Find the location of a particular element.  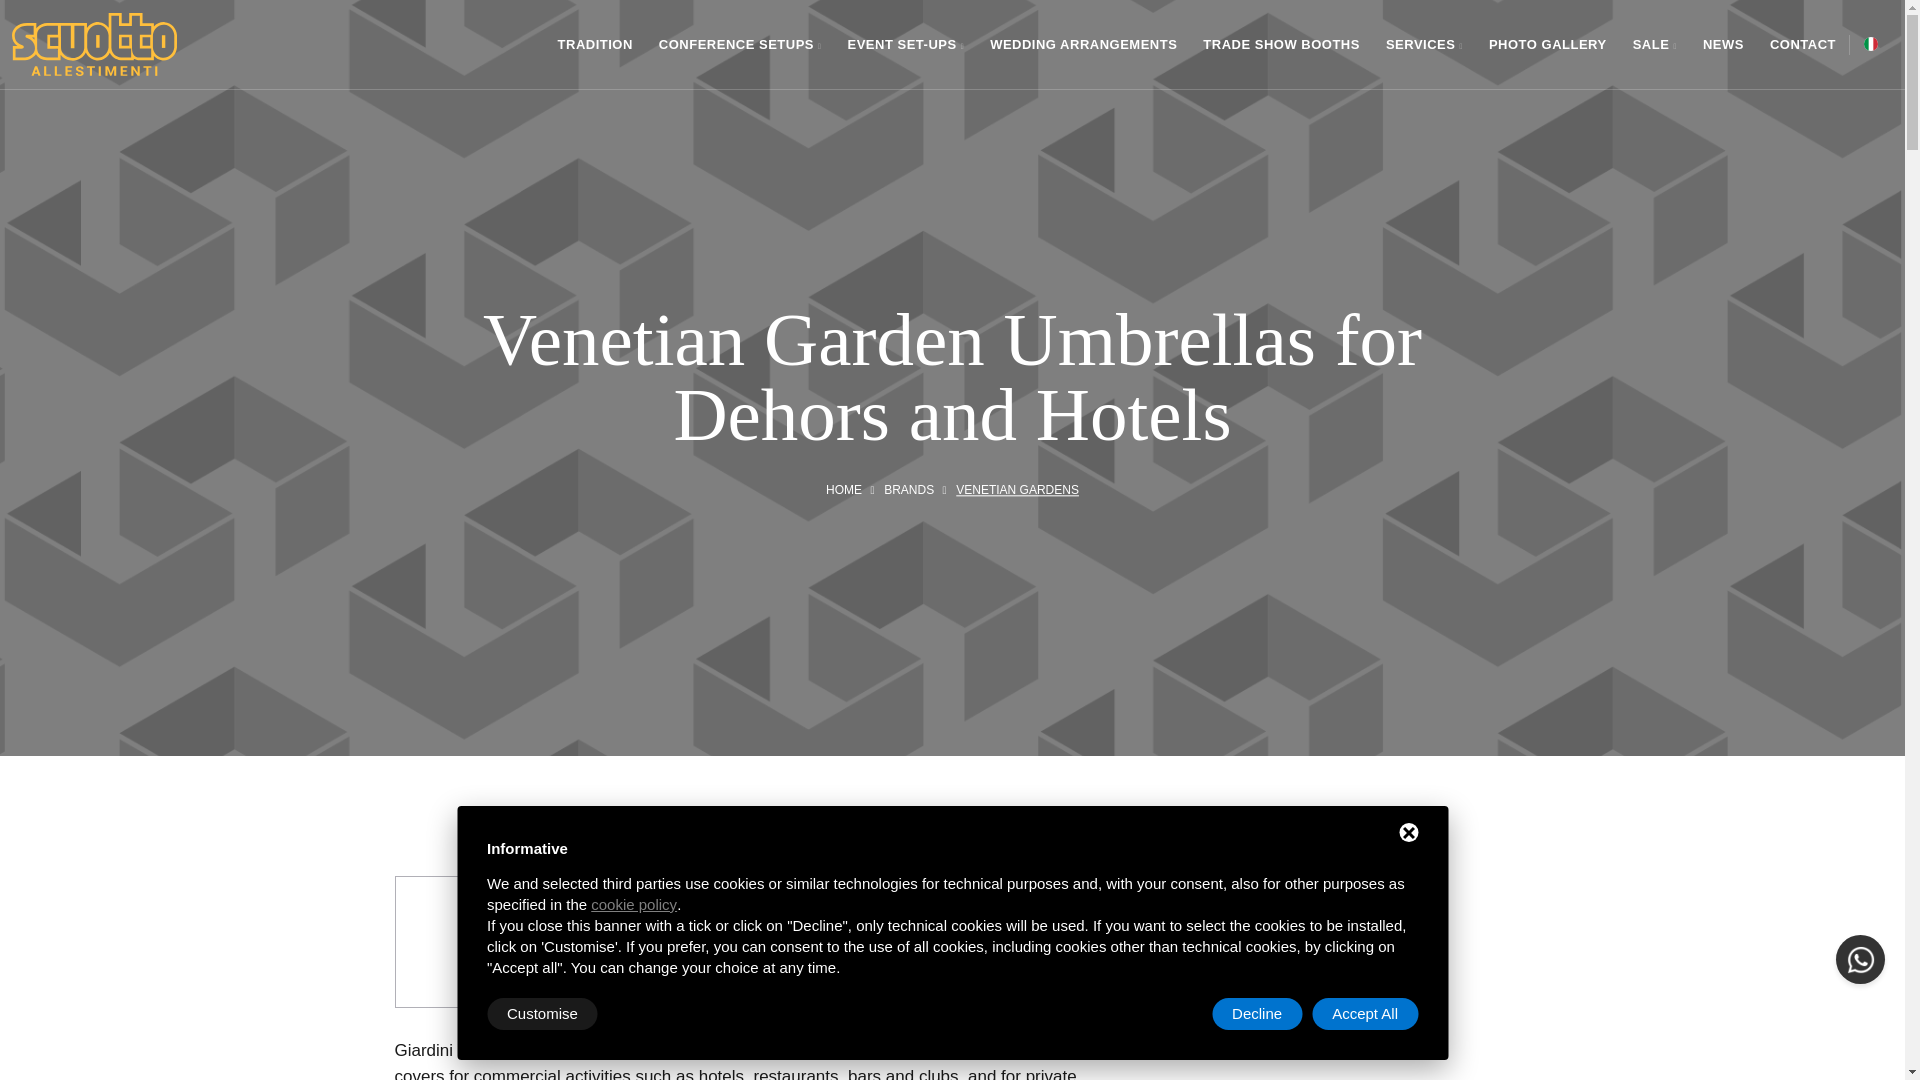

CONFERENCE SETUPS is located at coordinates (740, 44).